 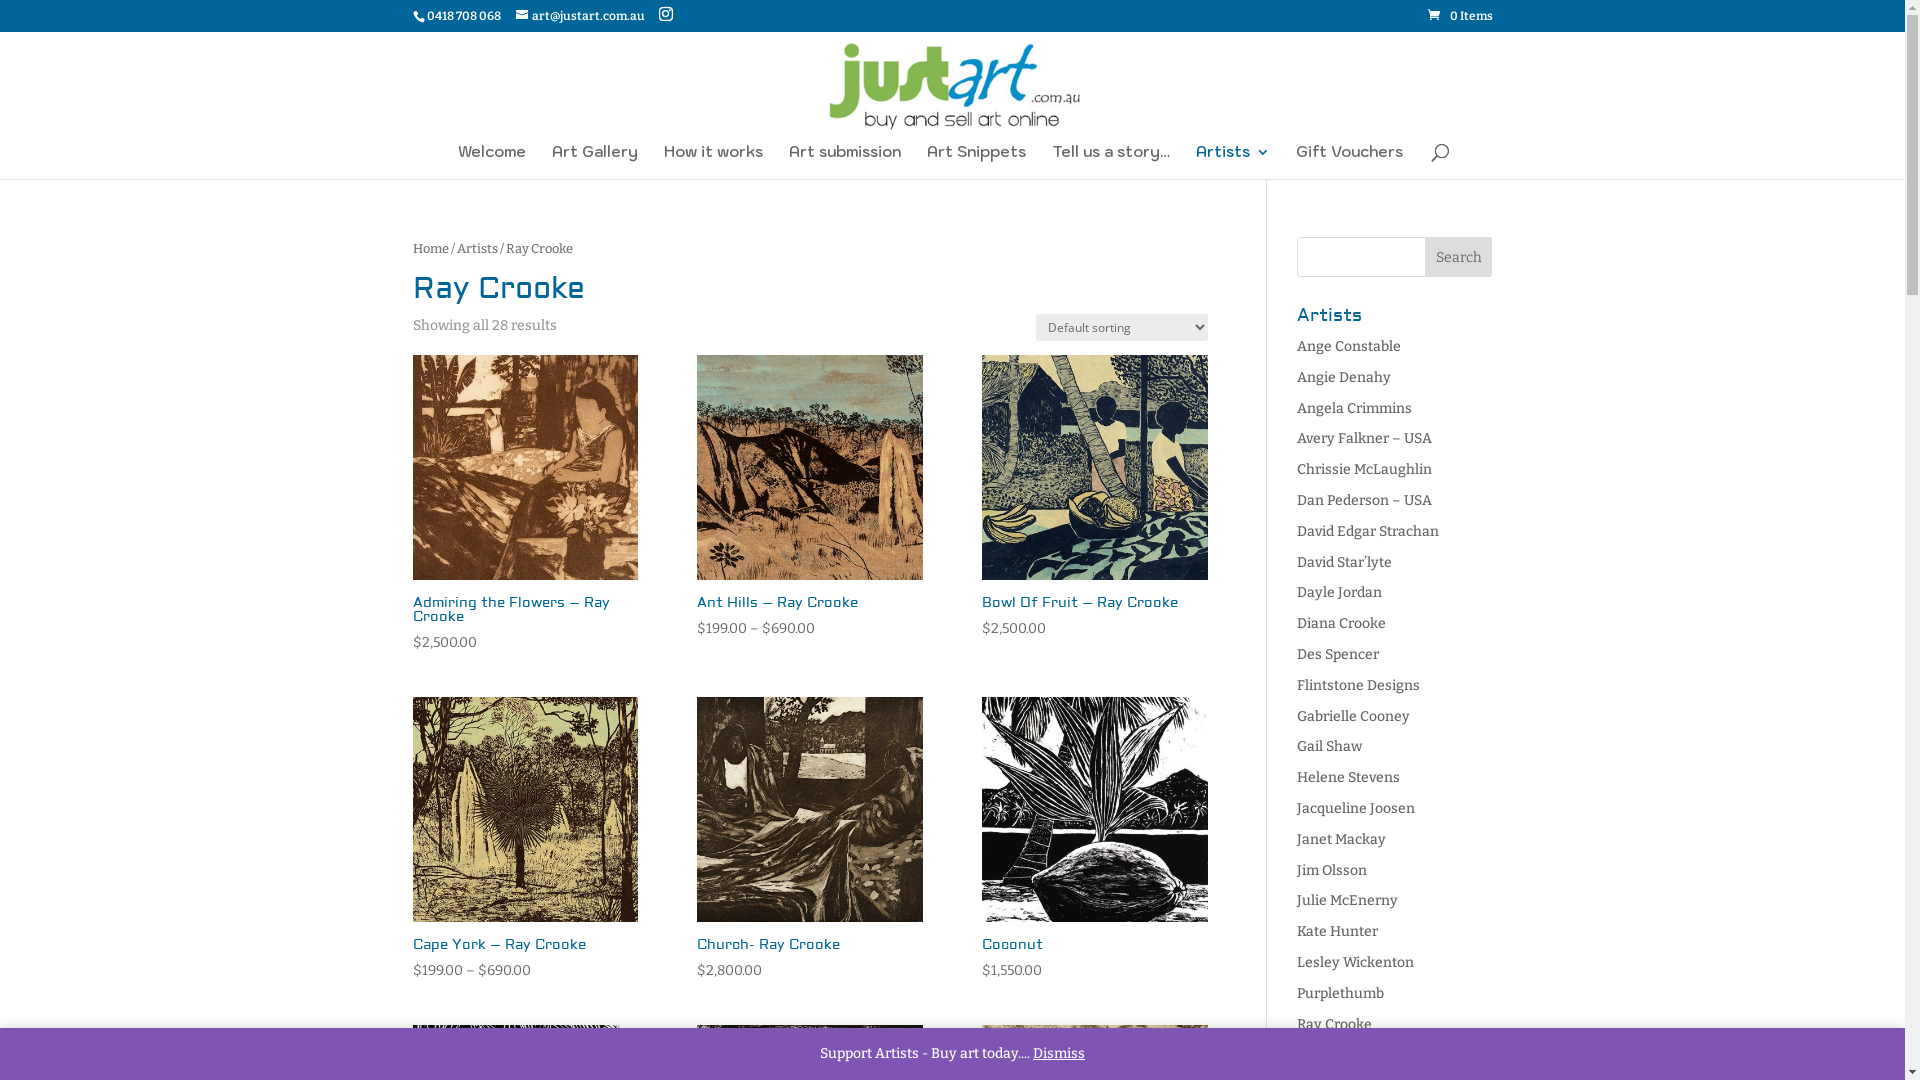 What do you see at coordinates (1094, 840) in the screenshot?
I see `Coconut
$1,550.00` at bounding box center [1094, 840].